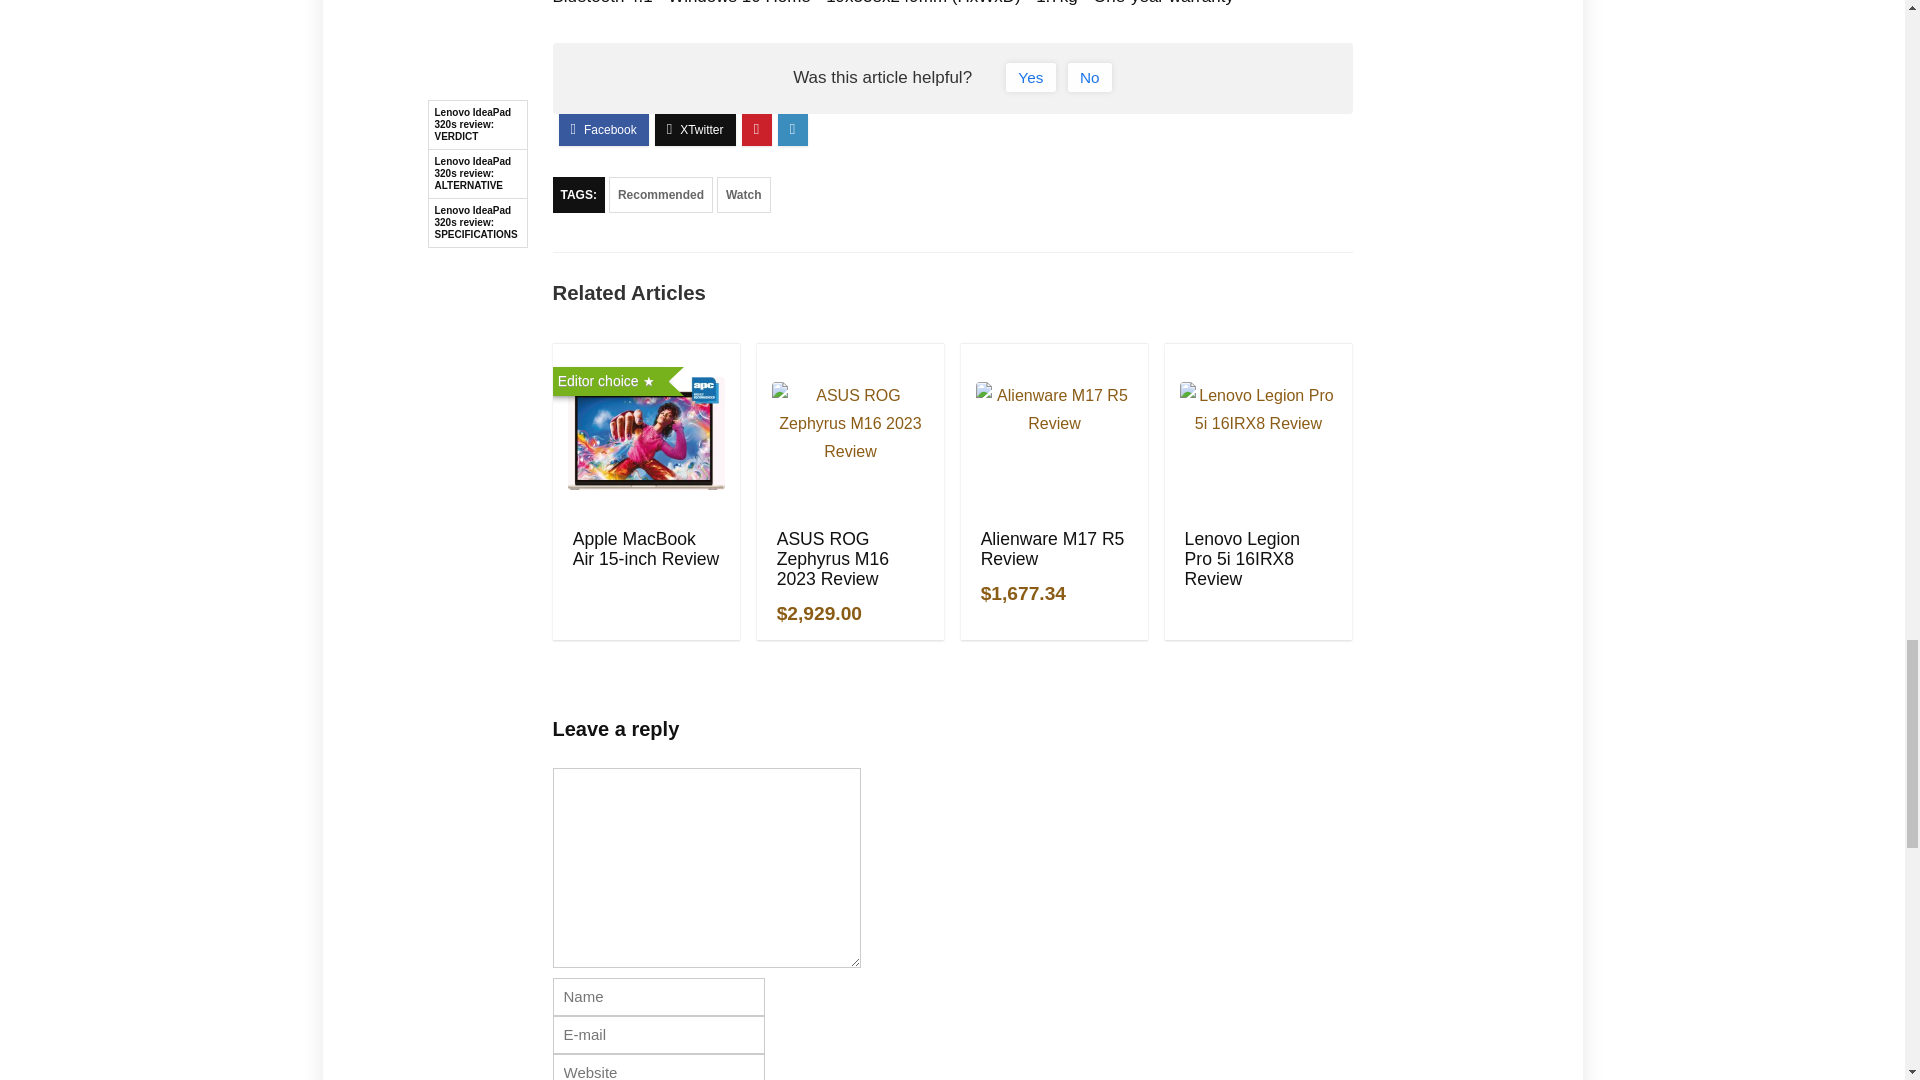 The height and width of the screenshot is (1080, 1920). I want to click on Alienware M17 R5 Review, so click(1053, 549).